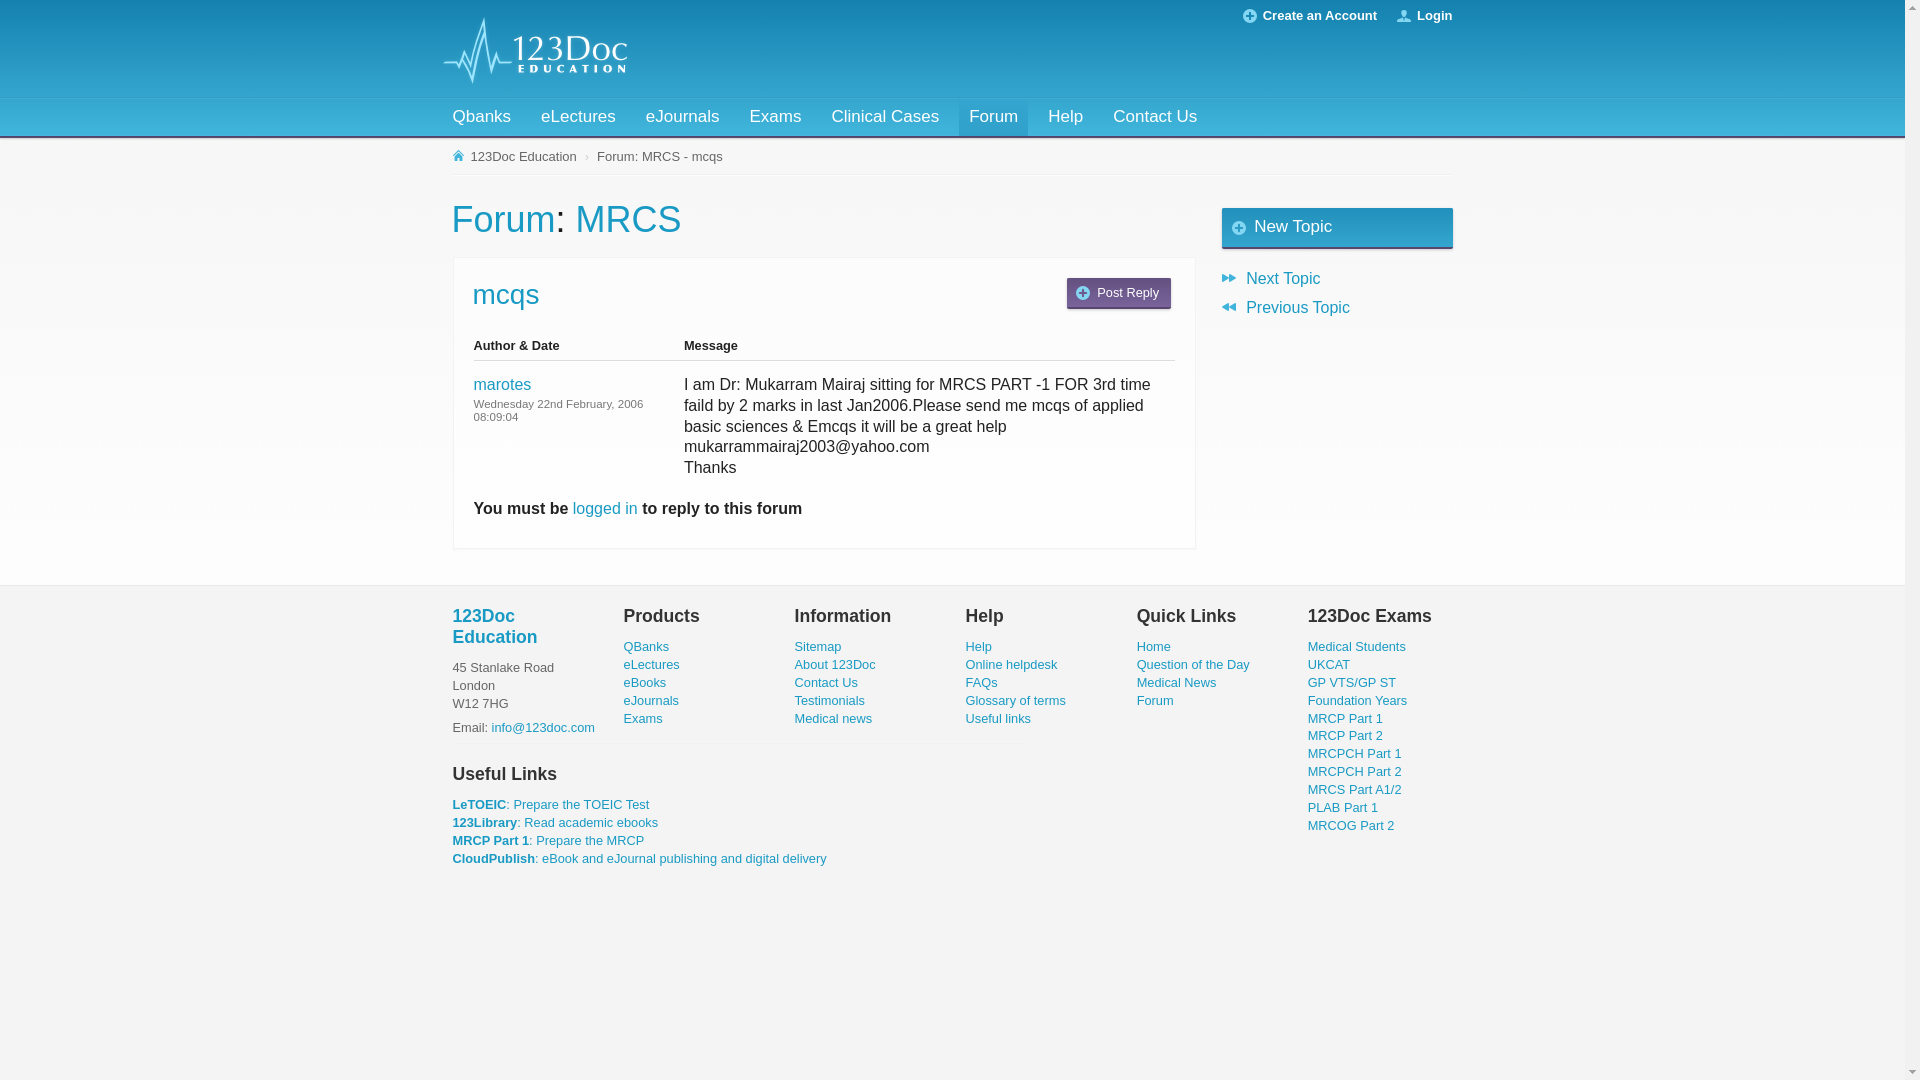  What do you see at coordinates (1154, 646) in the screenshot?
I see `Home` at bounding box center [1154, 646].